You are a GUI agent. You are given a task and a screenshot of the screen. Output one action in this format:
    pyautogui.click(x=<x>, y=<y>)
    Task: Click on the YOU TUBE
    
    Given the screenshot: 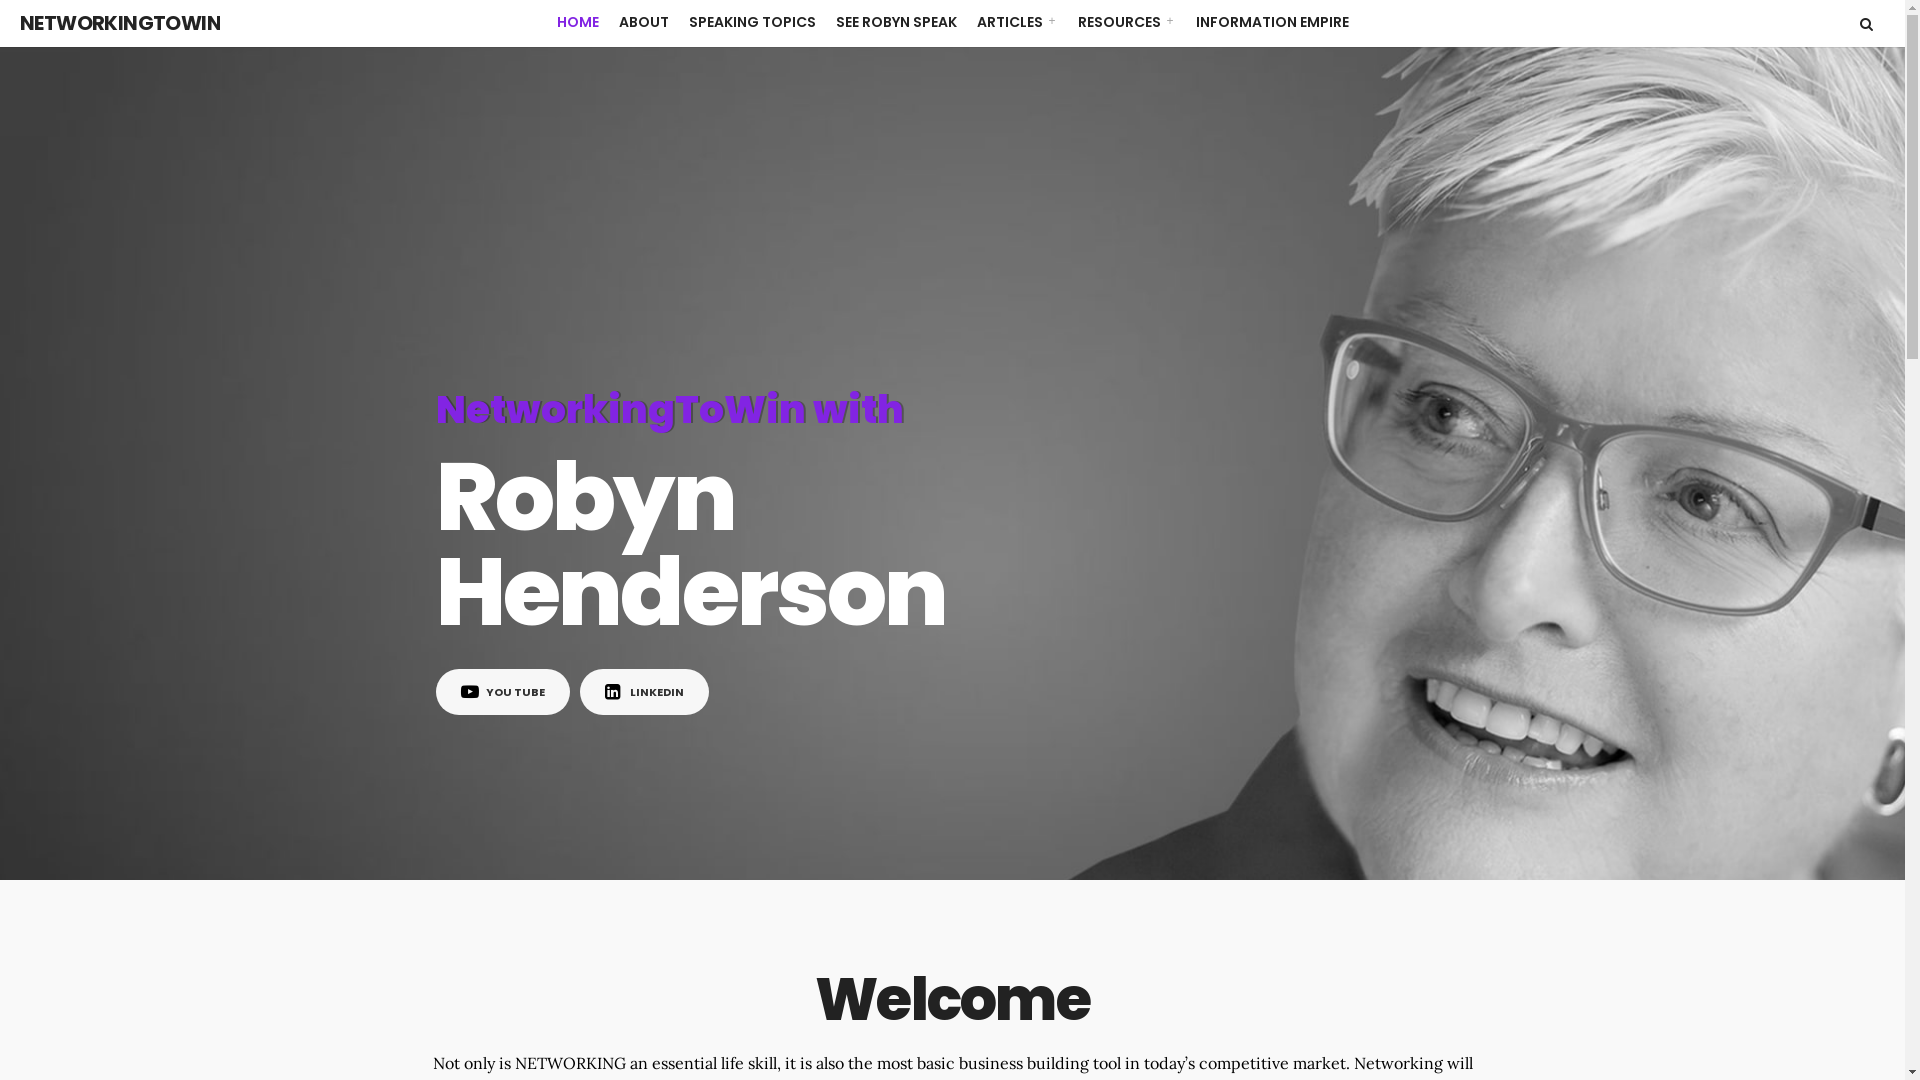 What is the action you would take?
    pyautogui.click(x=503, y=692)
    